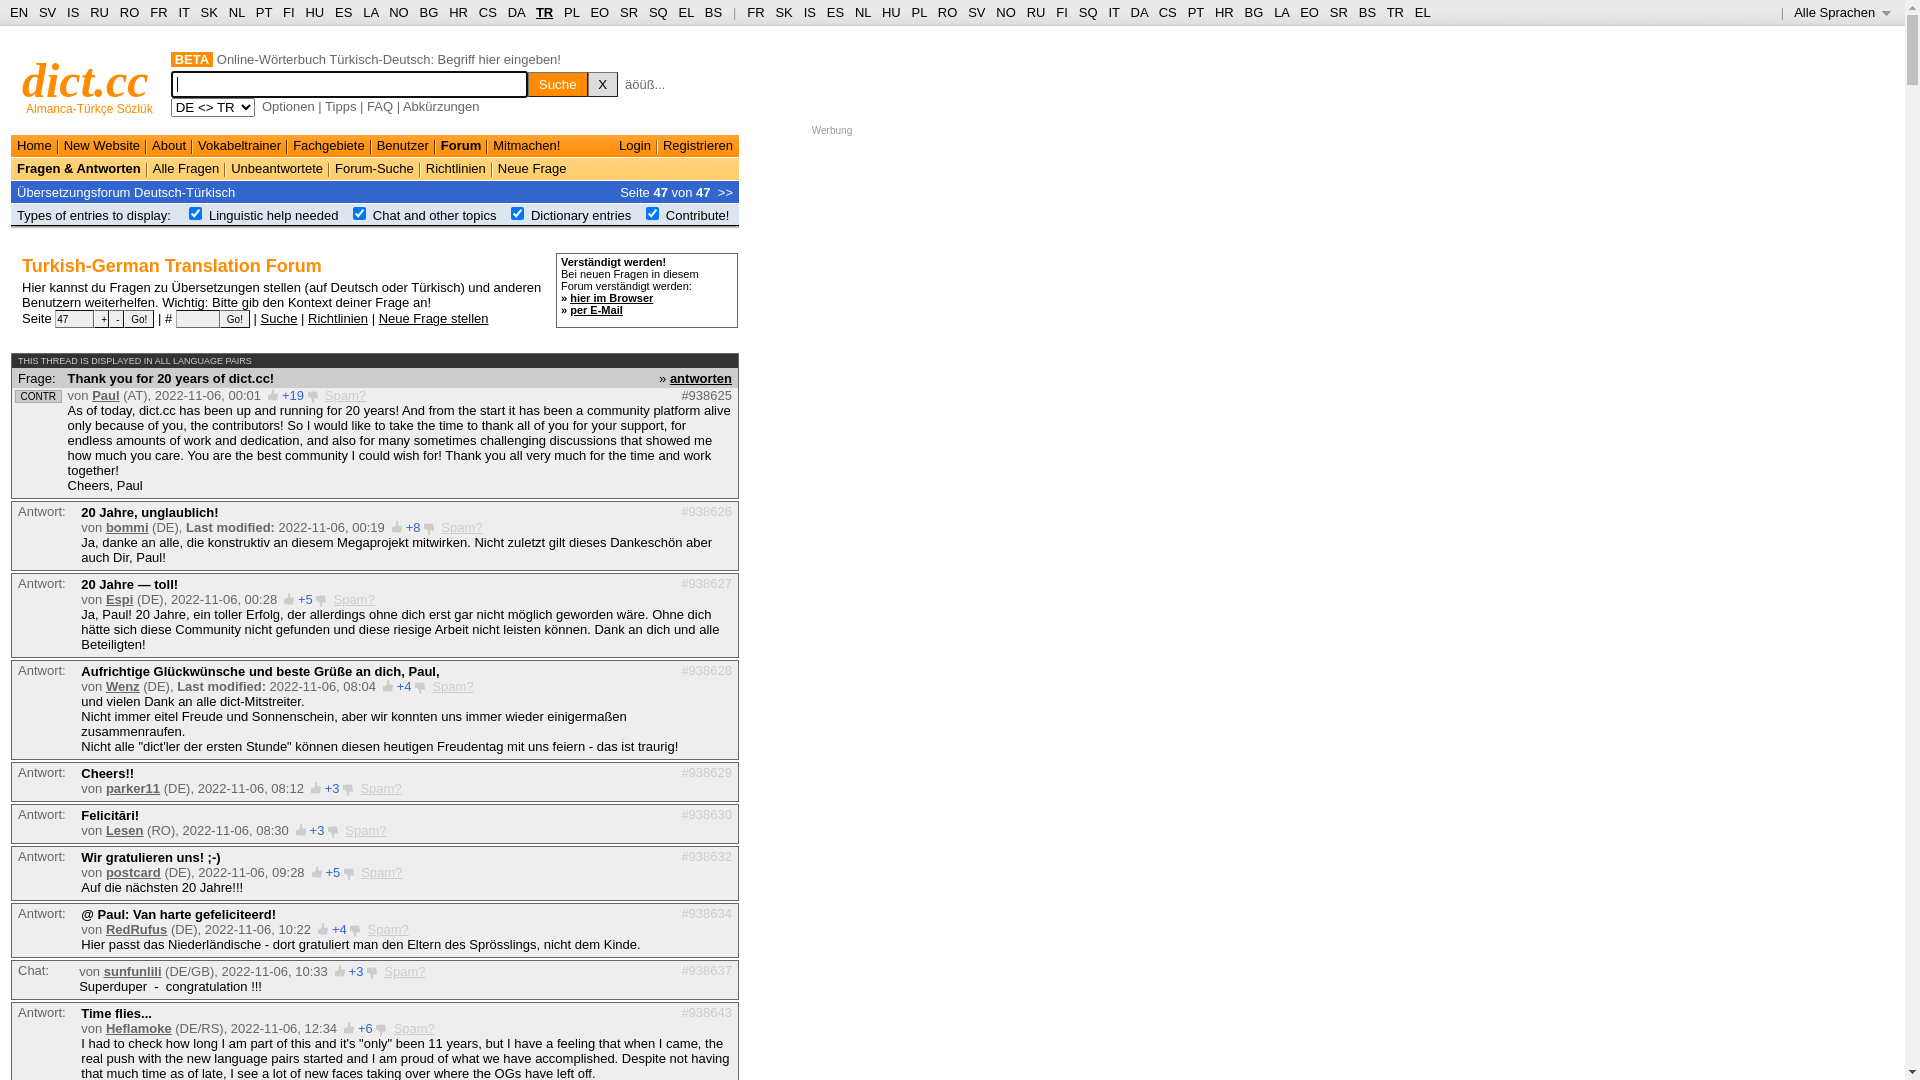 The image size is (1920, 1080). What do you see at coordinates (1282, 12) in the screenshot?
I see `LA` at bounding box center [1282, 12].